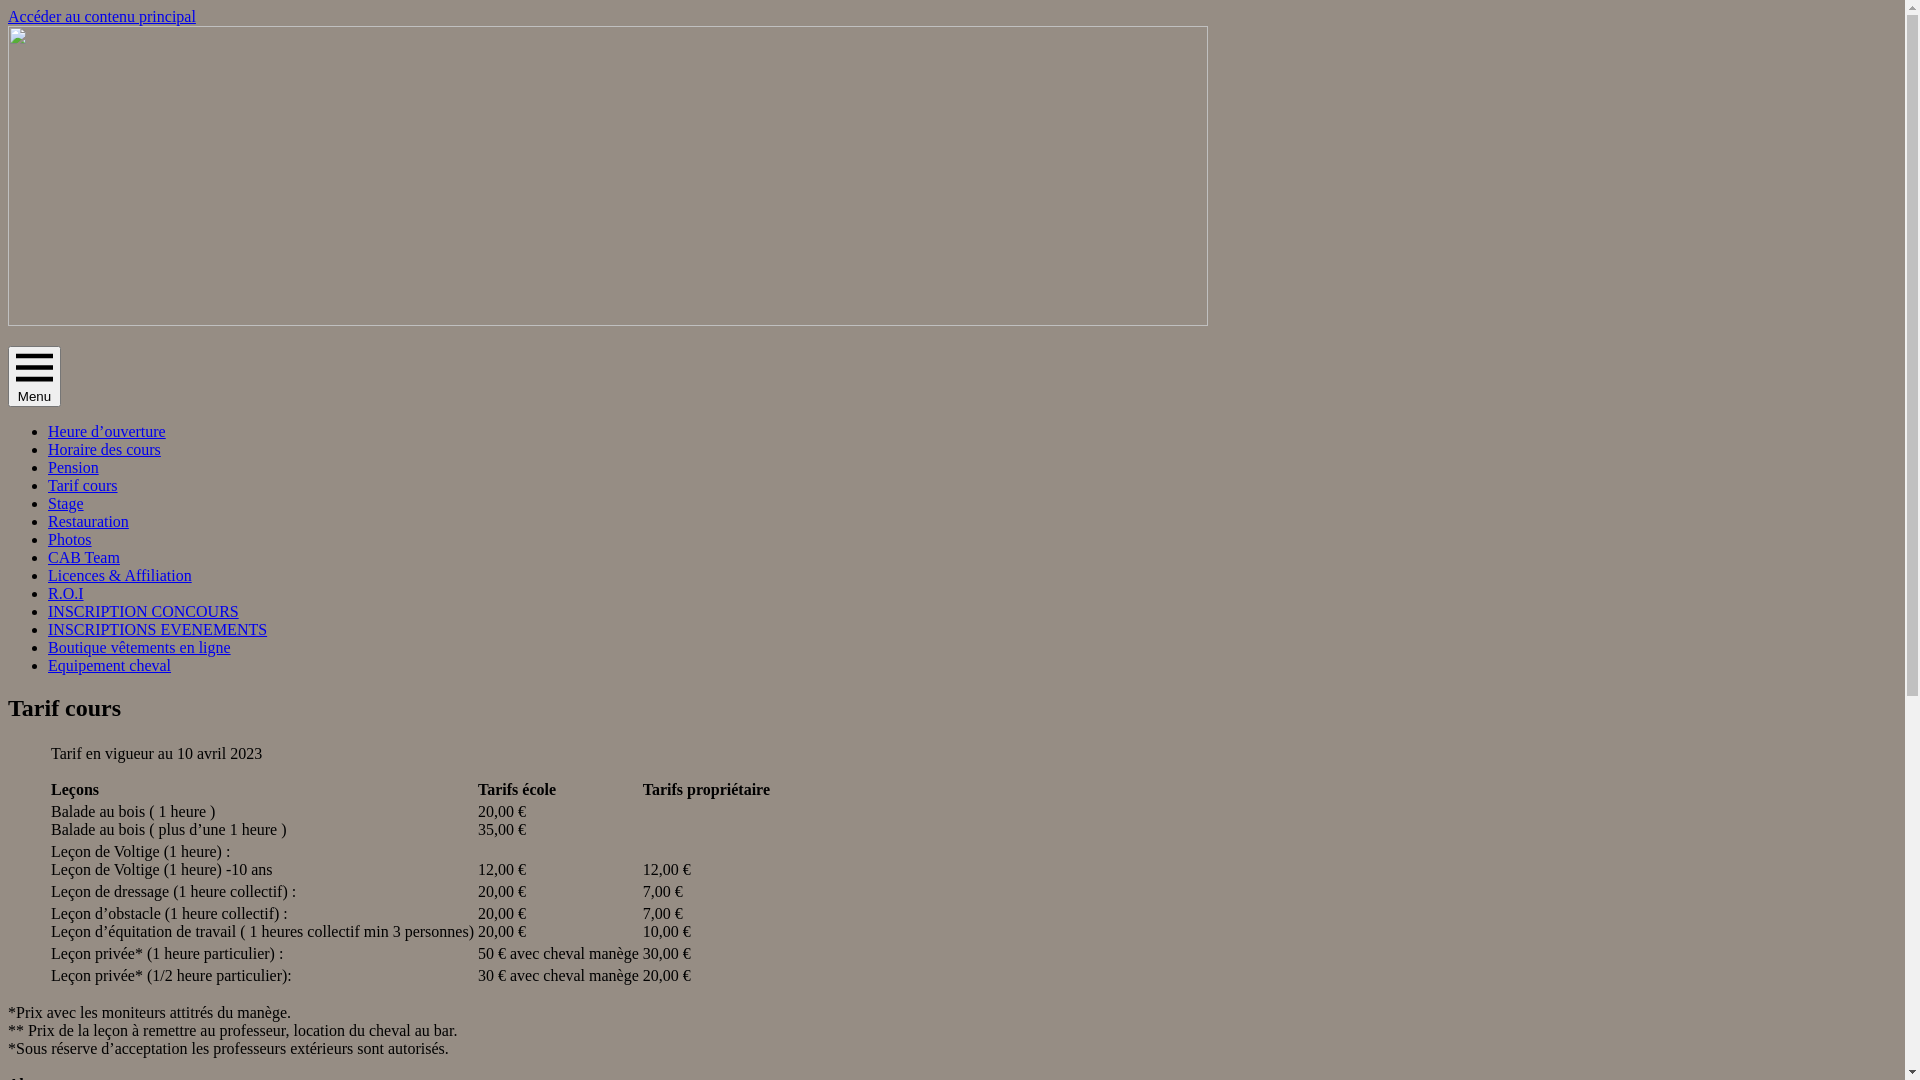 The height and width of the screenshot is (1080, 1920). Describe the element at coordinates (83, 486) in the screenshot. I see `Tarif cours` at that location.